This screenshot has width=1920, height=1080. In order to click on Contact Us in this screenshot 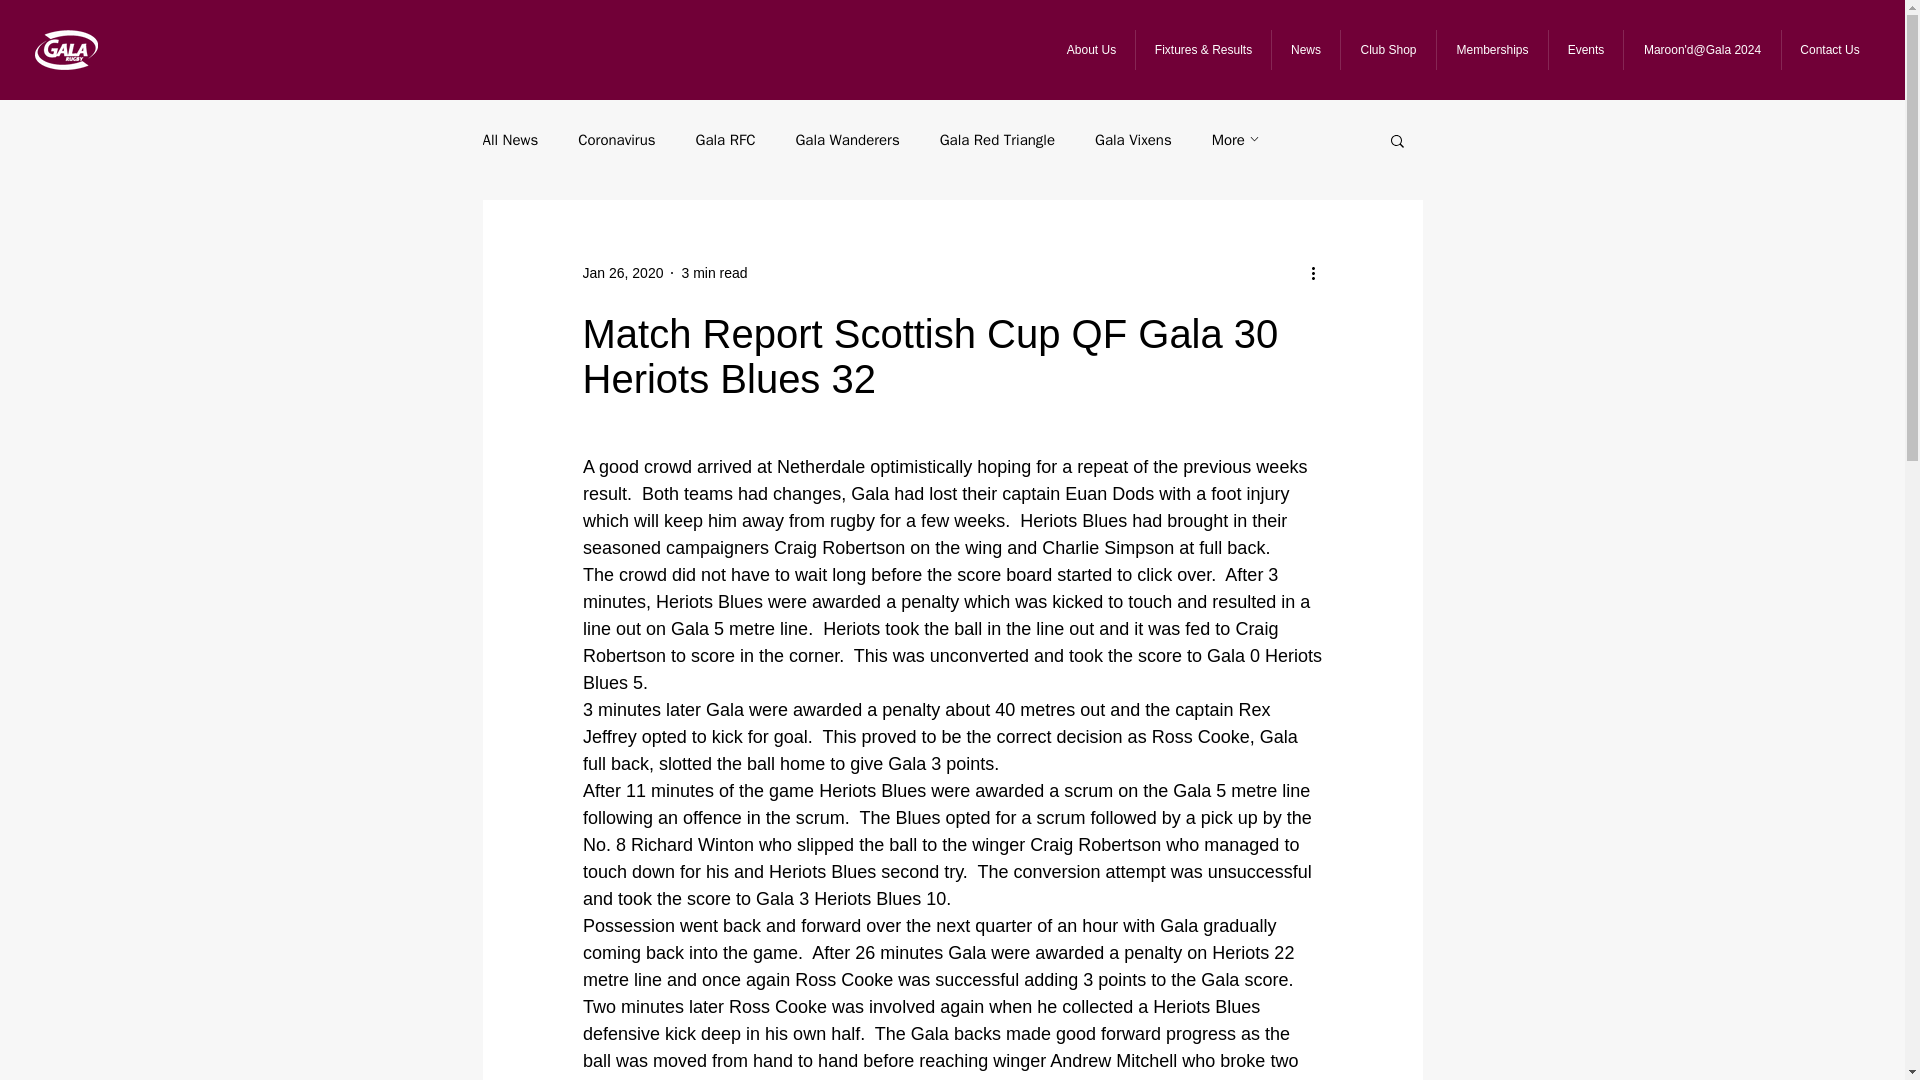, I will do `click(1829, 50)`.